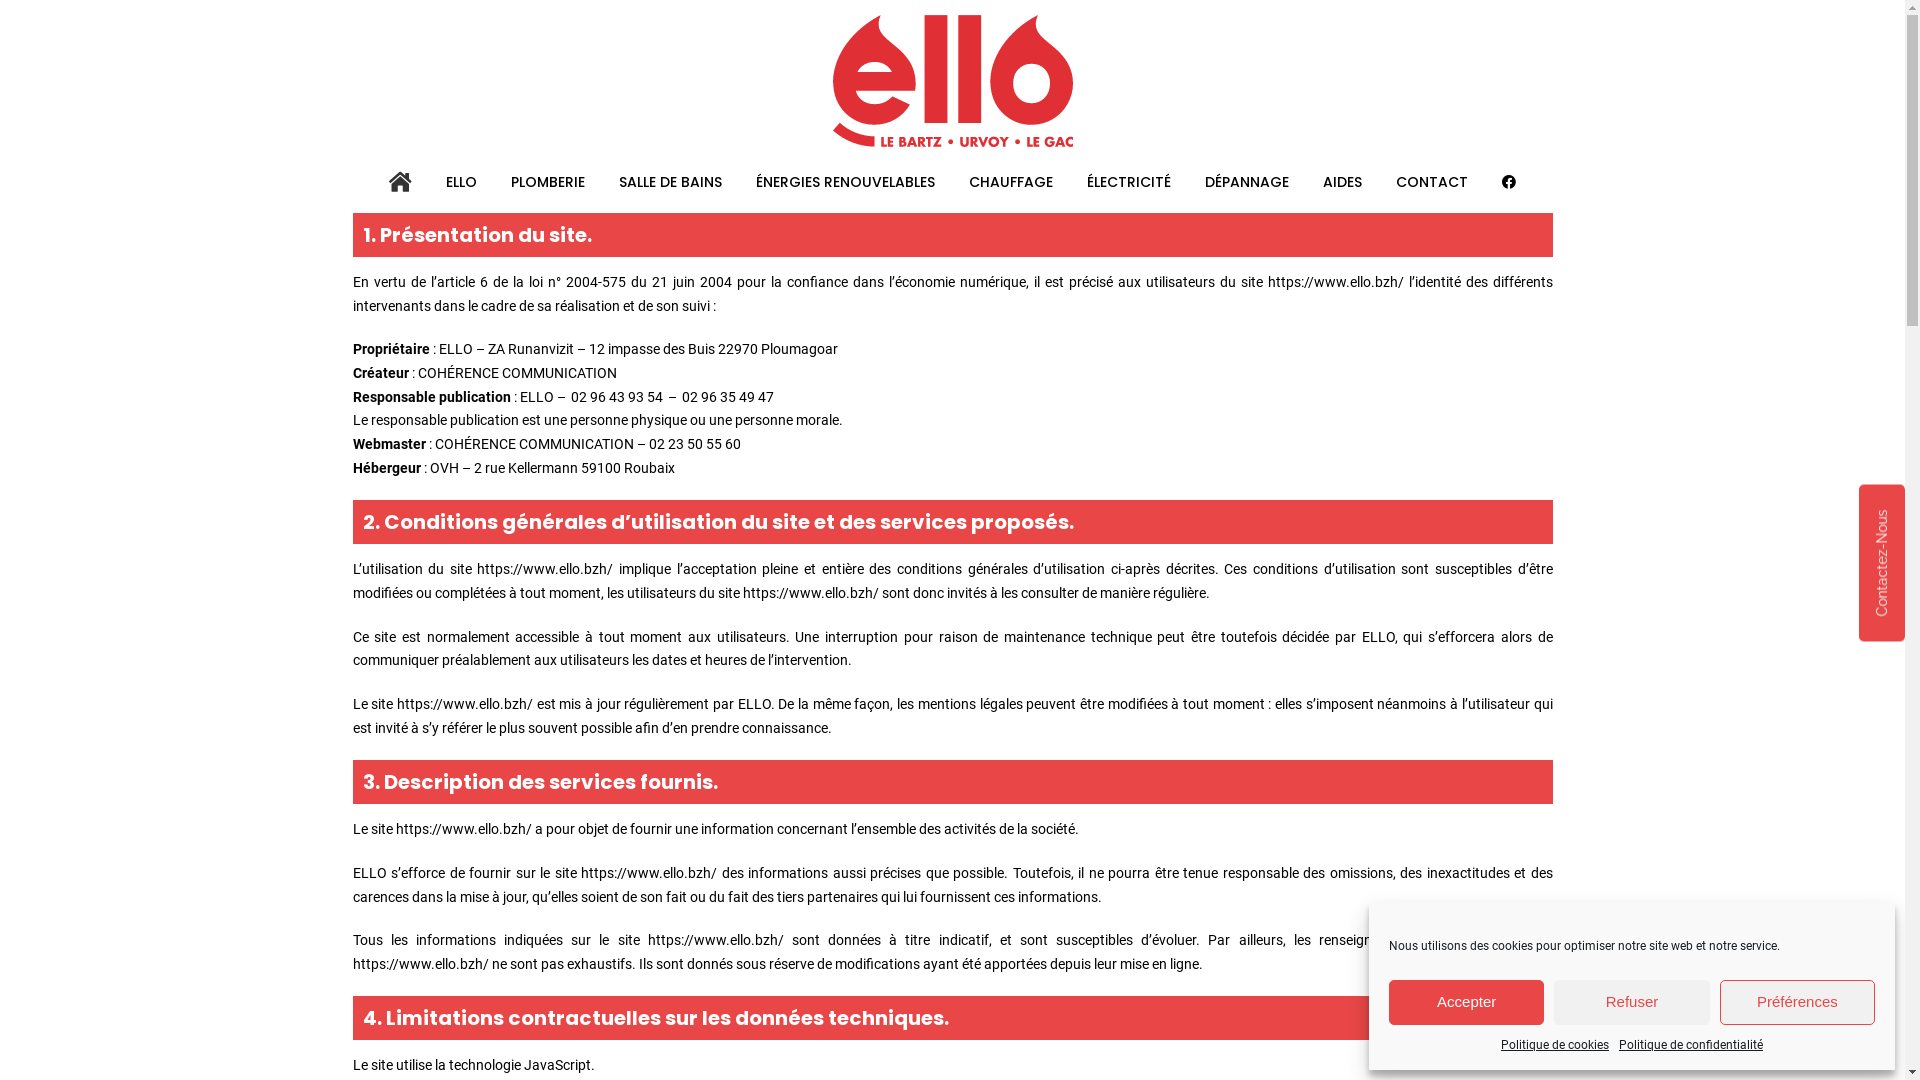 The height and width of the screenshot is (1080, 1920). I want to click on https://www.ello.bzh/, so click(810, 593).